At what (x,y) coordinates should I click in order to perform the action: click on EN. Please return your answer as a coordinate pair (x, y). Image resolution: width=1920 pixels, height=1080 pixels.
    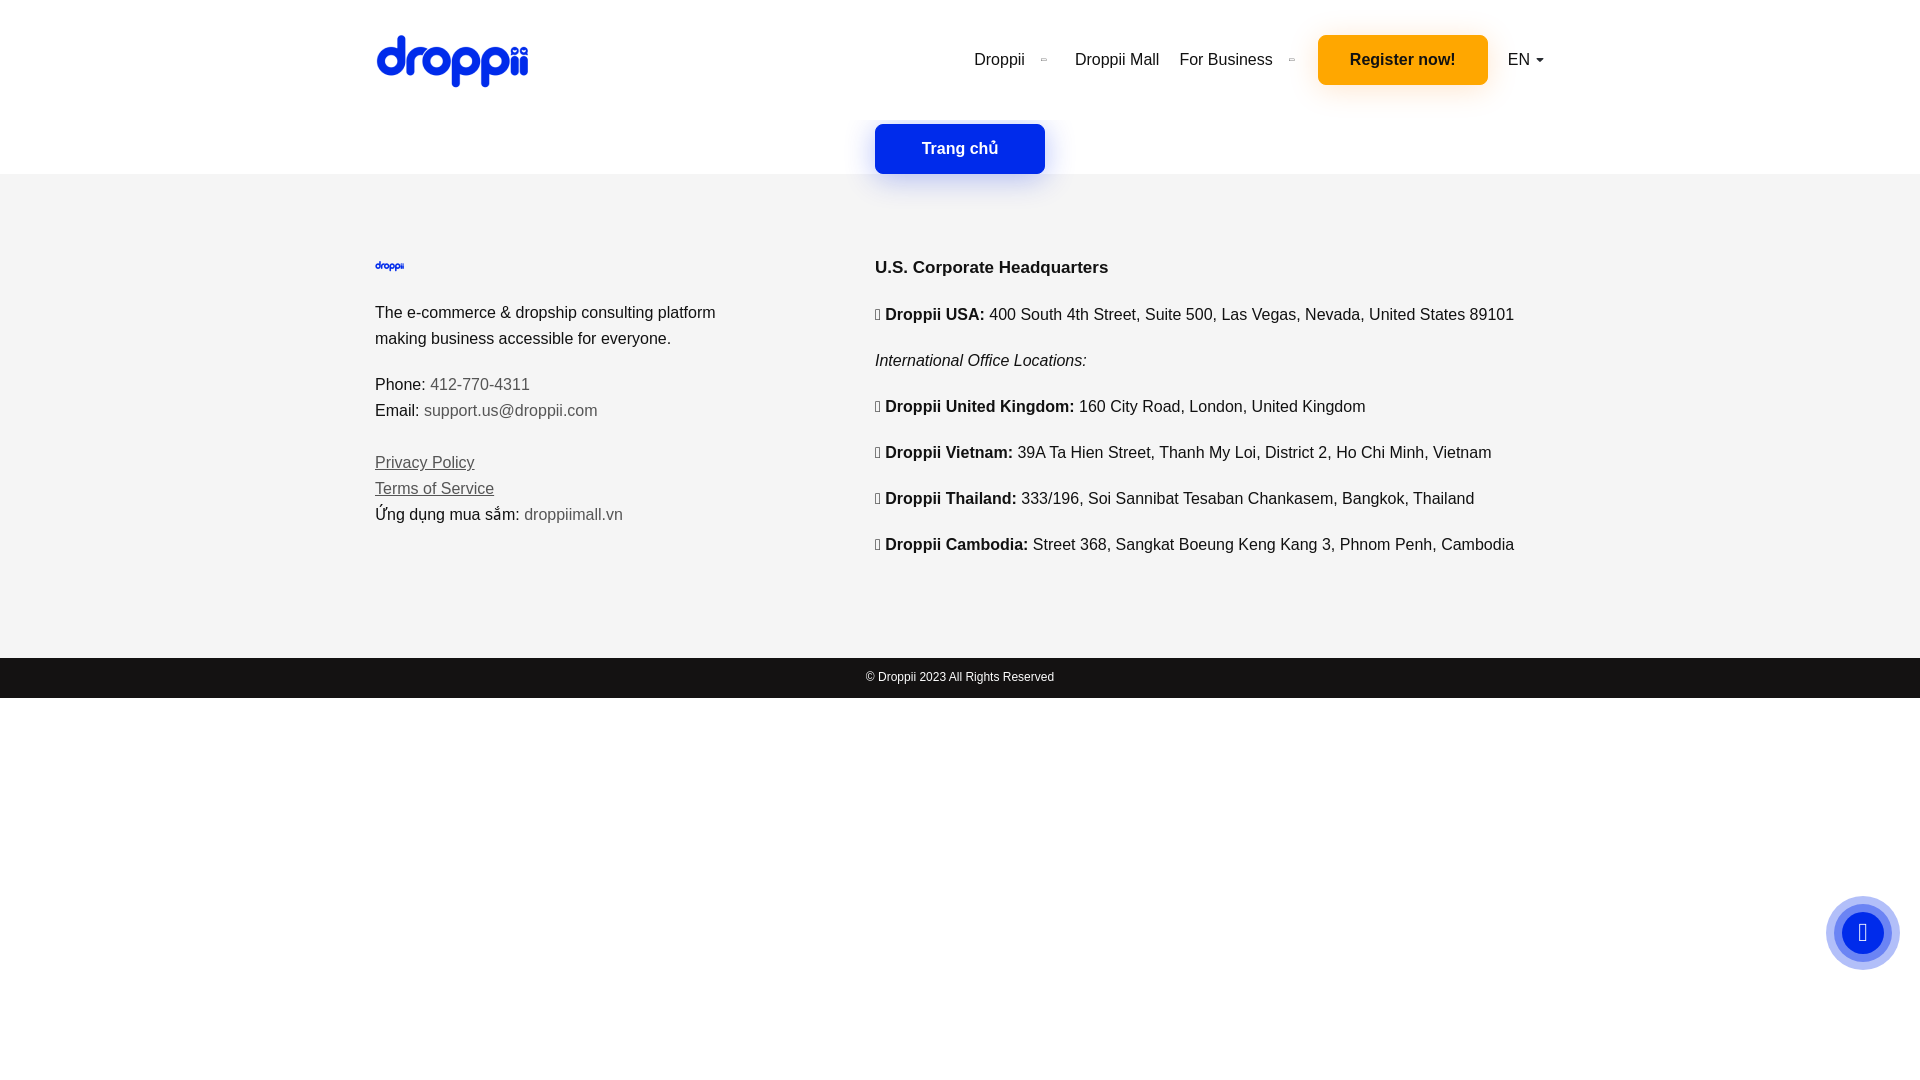
    Looking at the image, I should click on (1524, 60).